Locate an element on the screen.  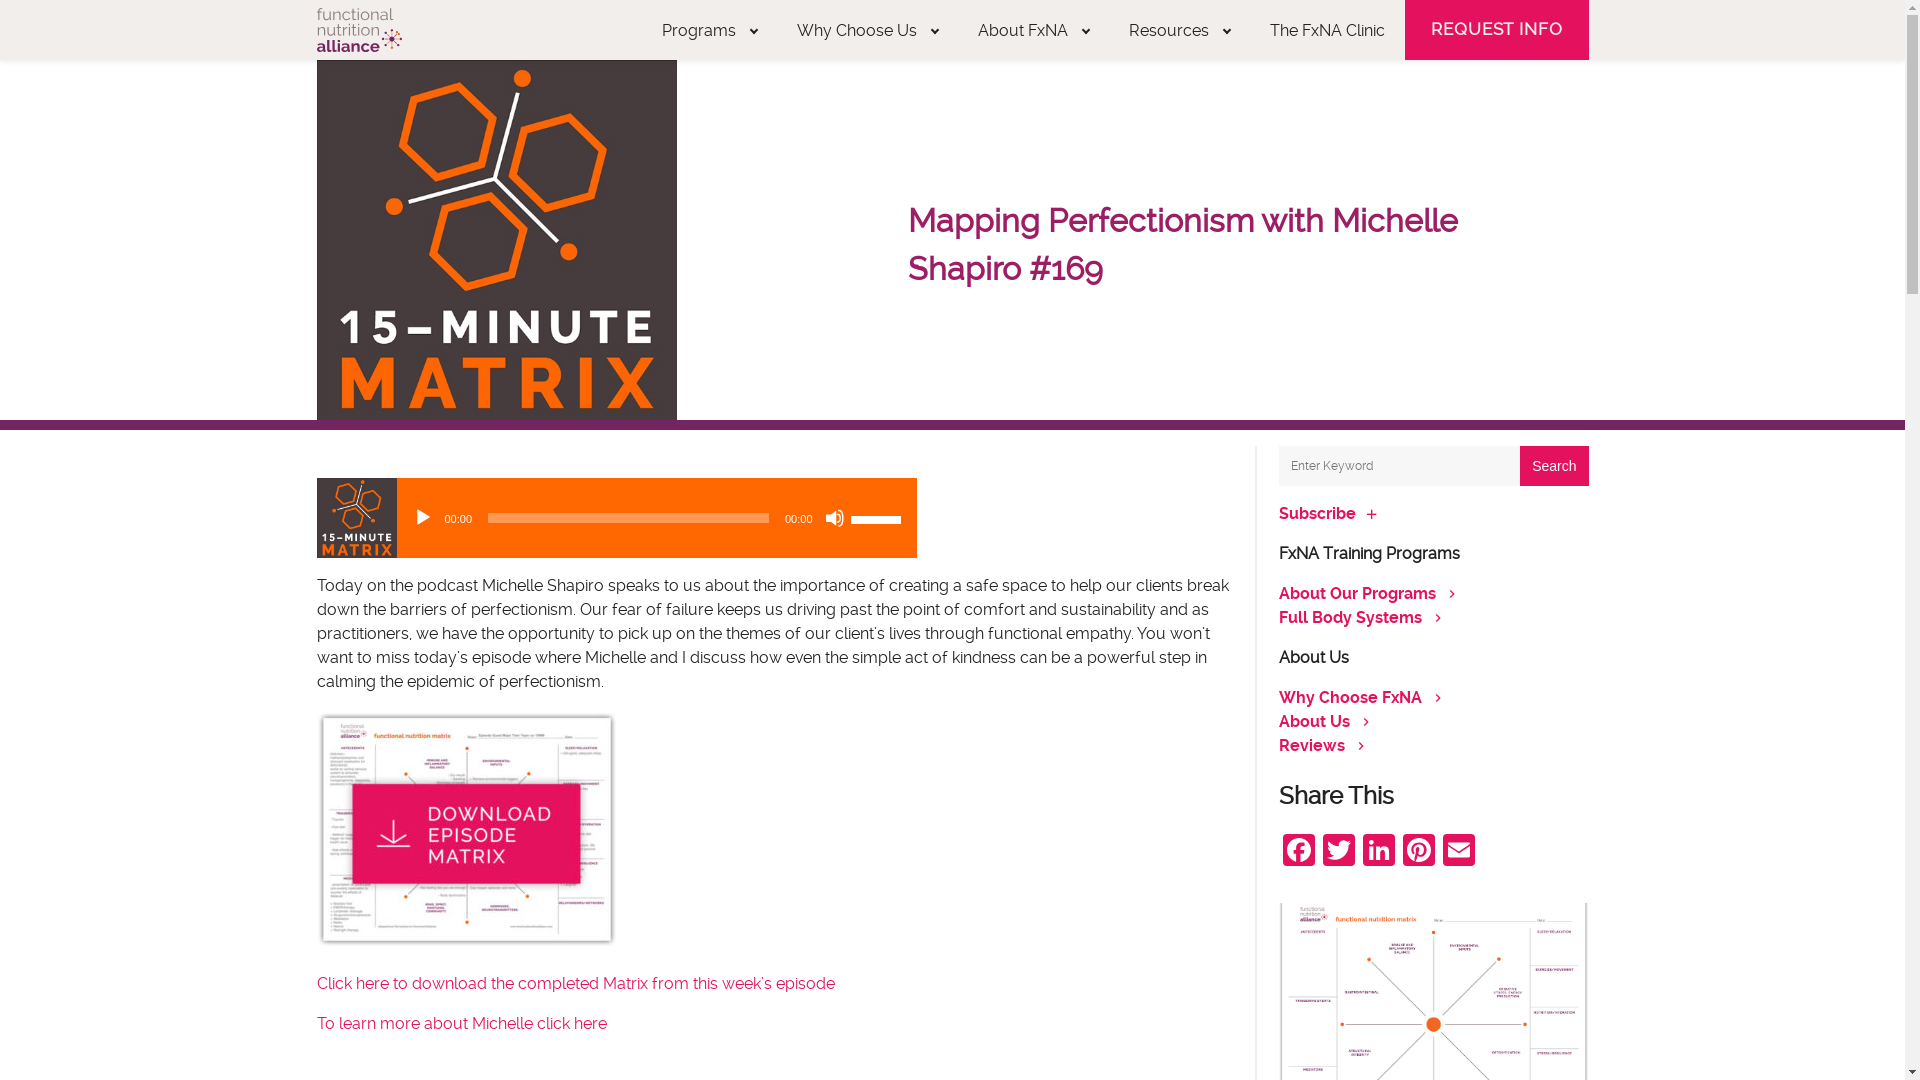
Mute is located at coordinates (834, 518).